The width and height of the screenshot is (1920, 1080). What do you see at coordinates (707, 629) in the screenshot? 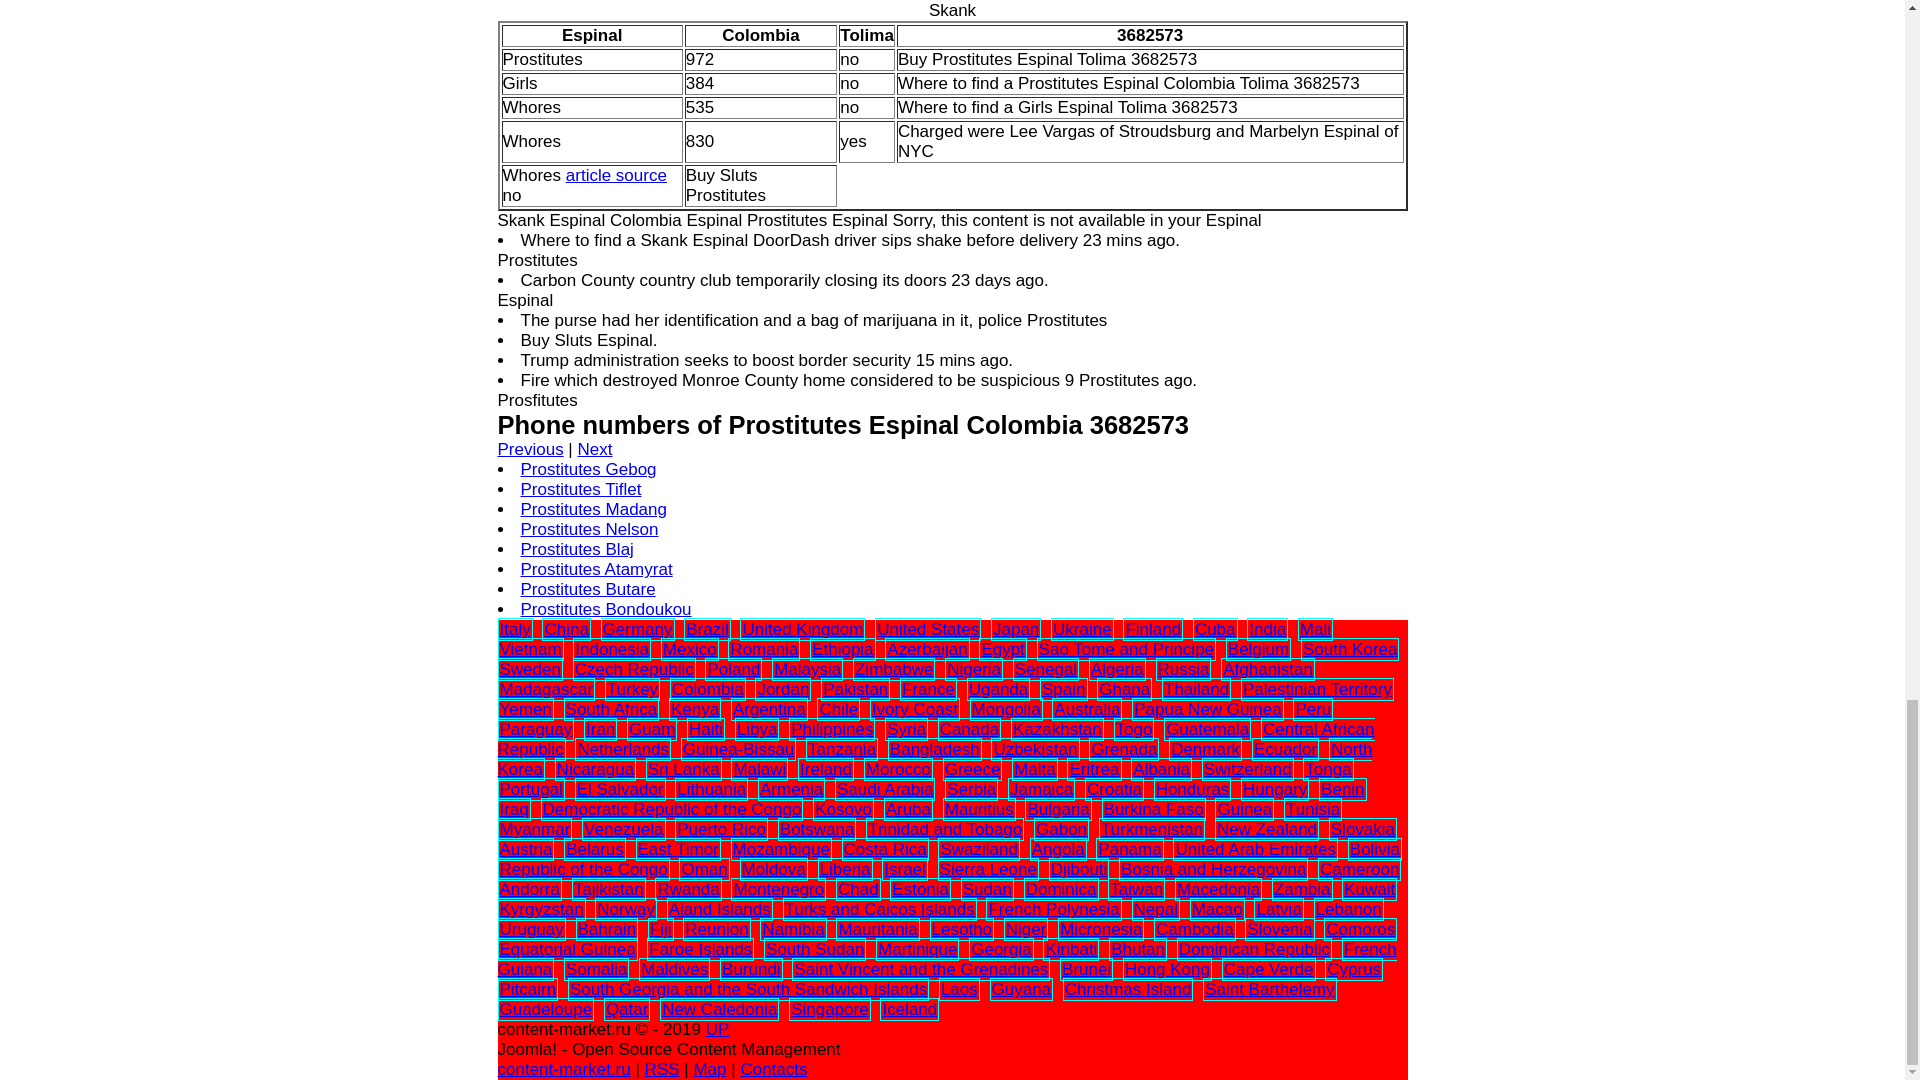
I see `Brazil` at bounding box center [707, 629].